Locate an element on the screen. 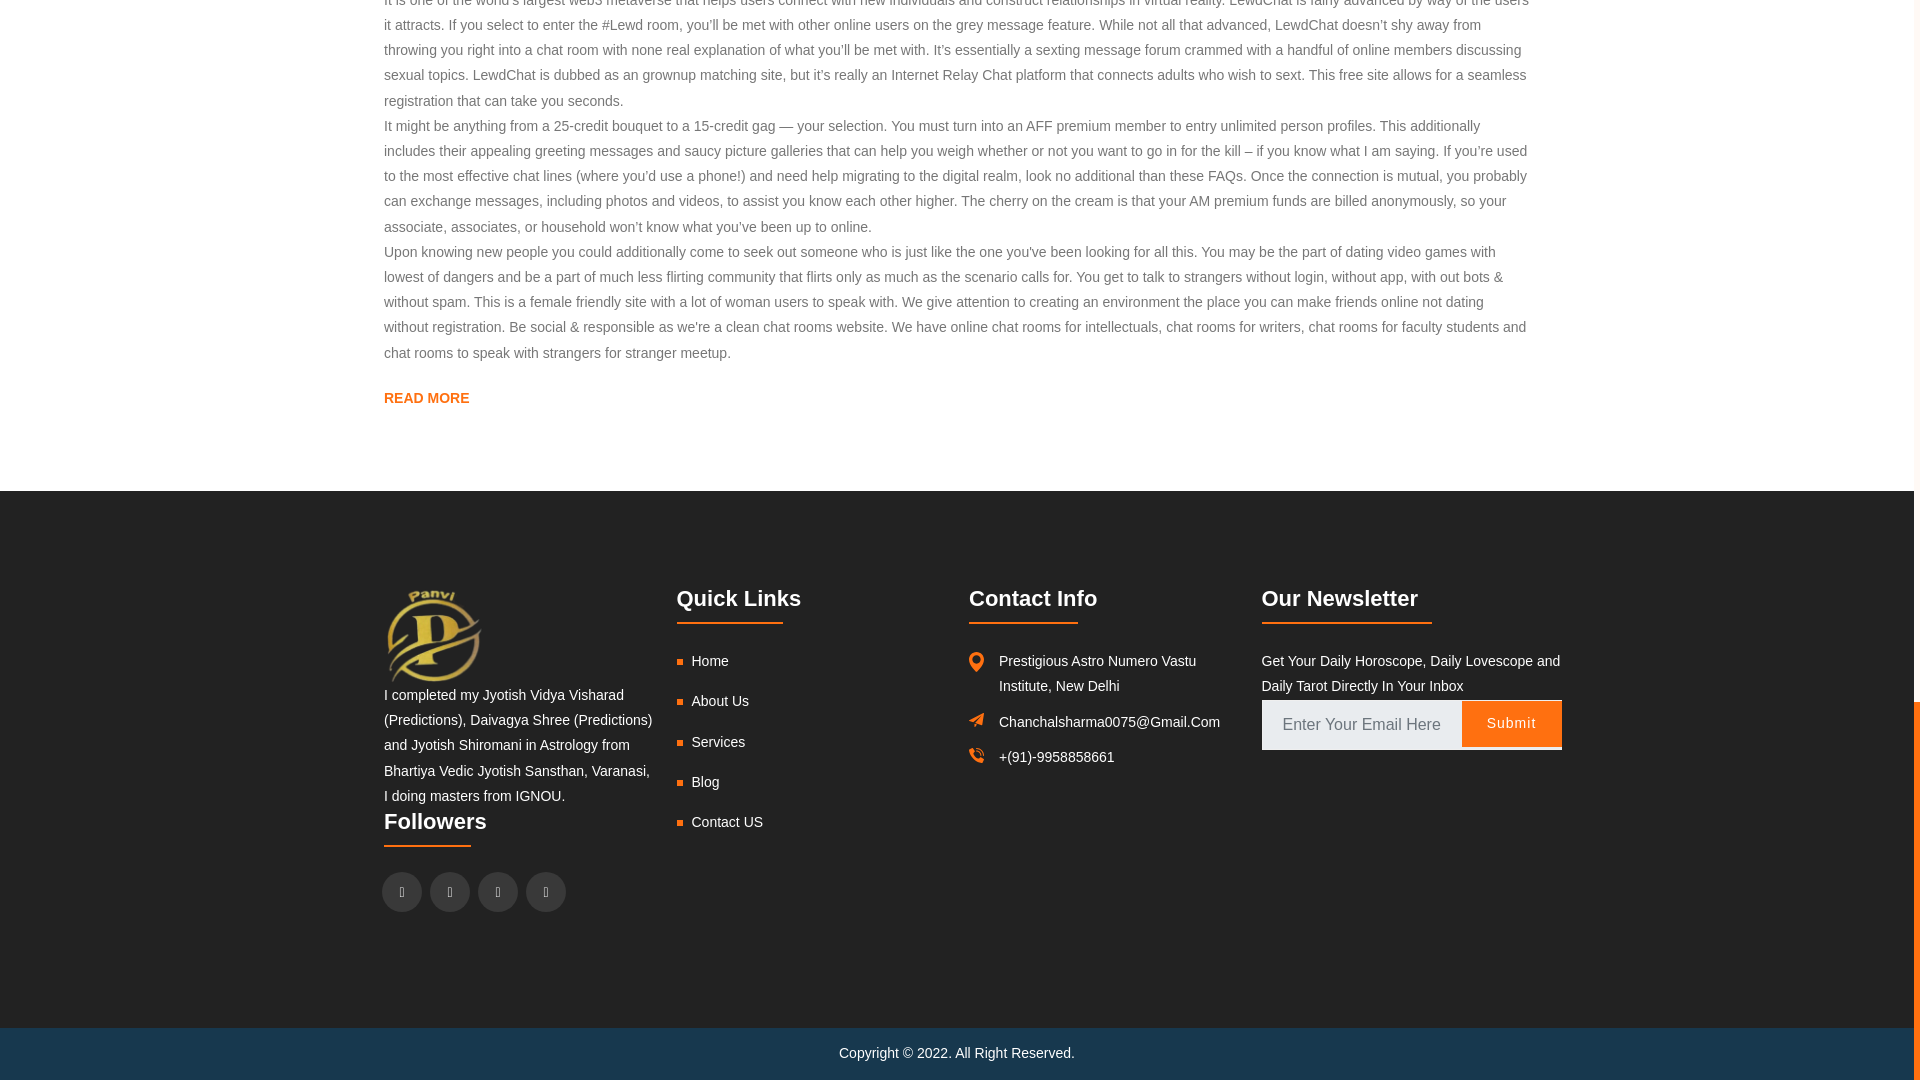  Astrology is located at coordinates (568, 744).